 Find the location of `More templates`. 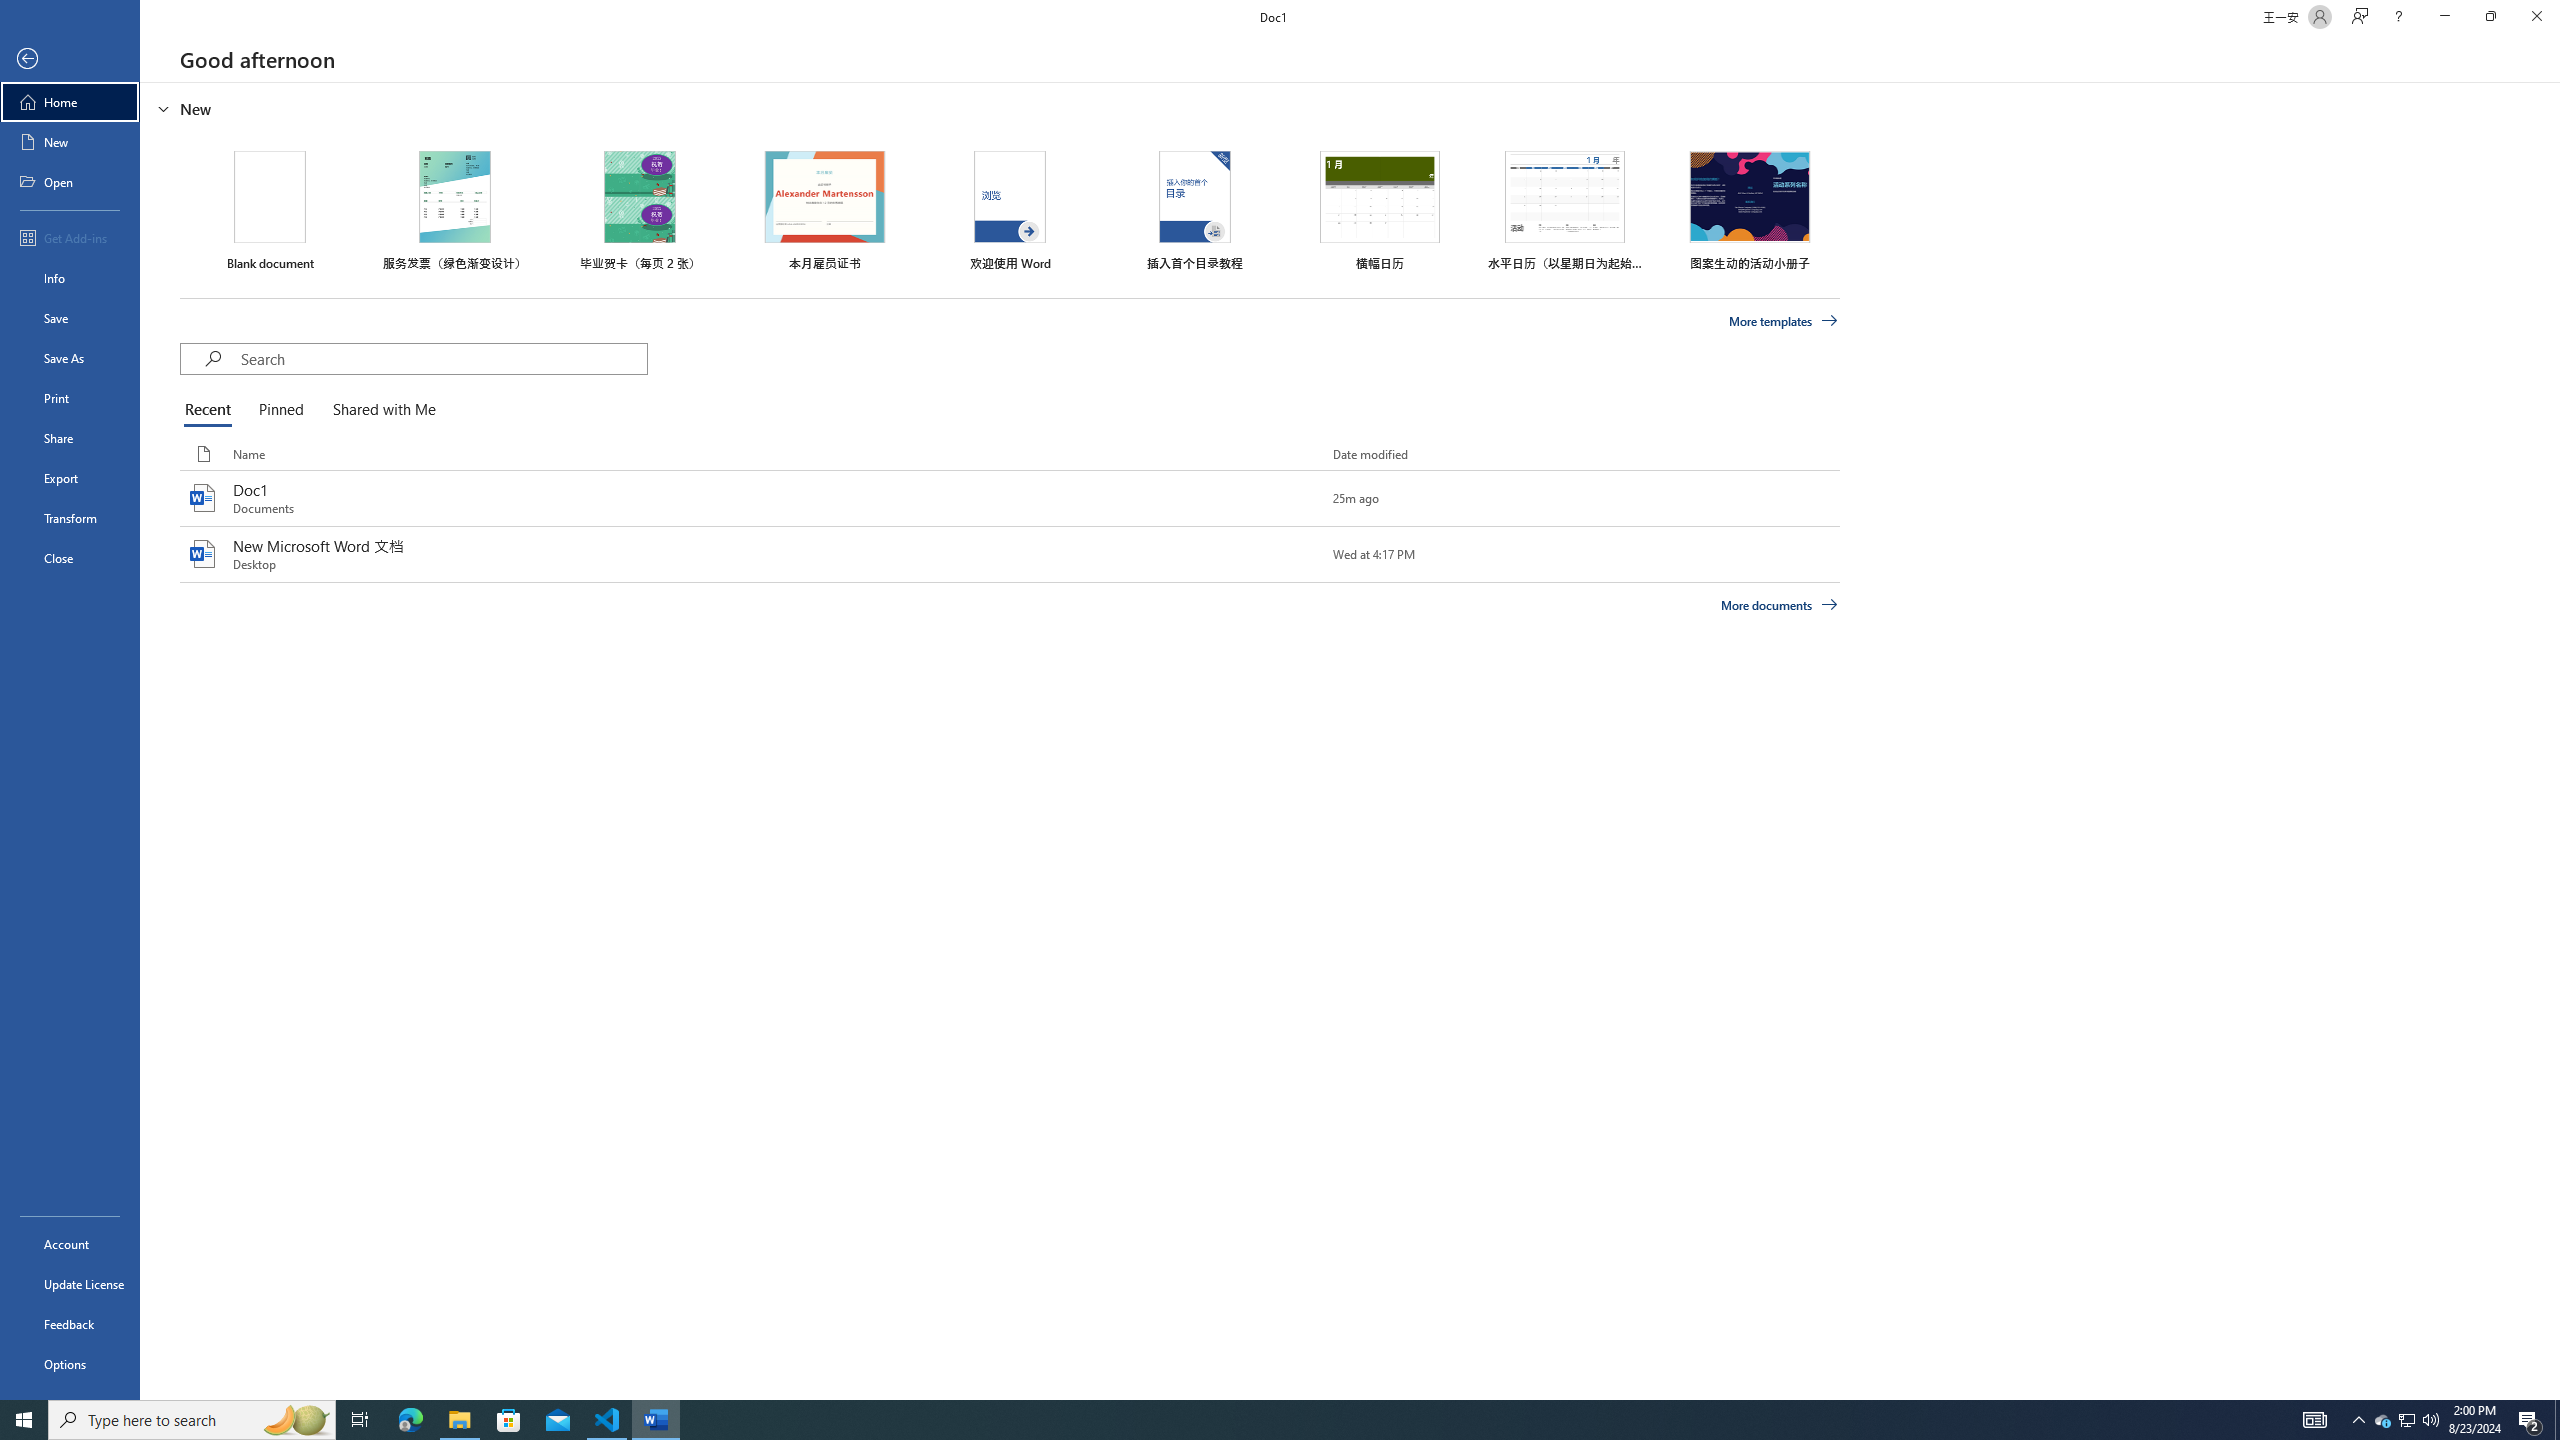

More templates is located at coordinates (1784, 321).